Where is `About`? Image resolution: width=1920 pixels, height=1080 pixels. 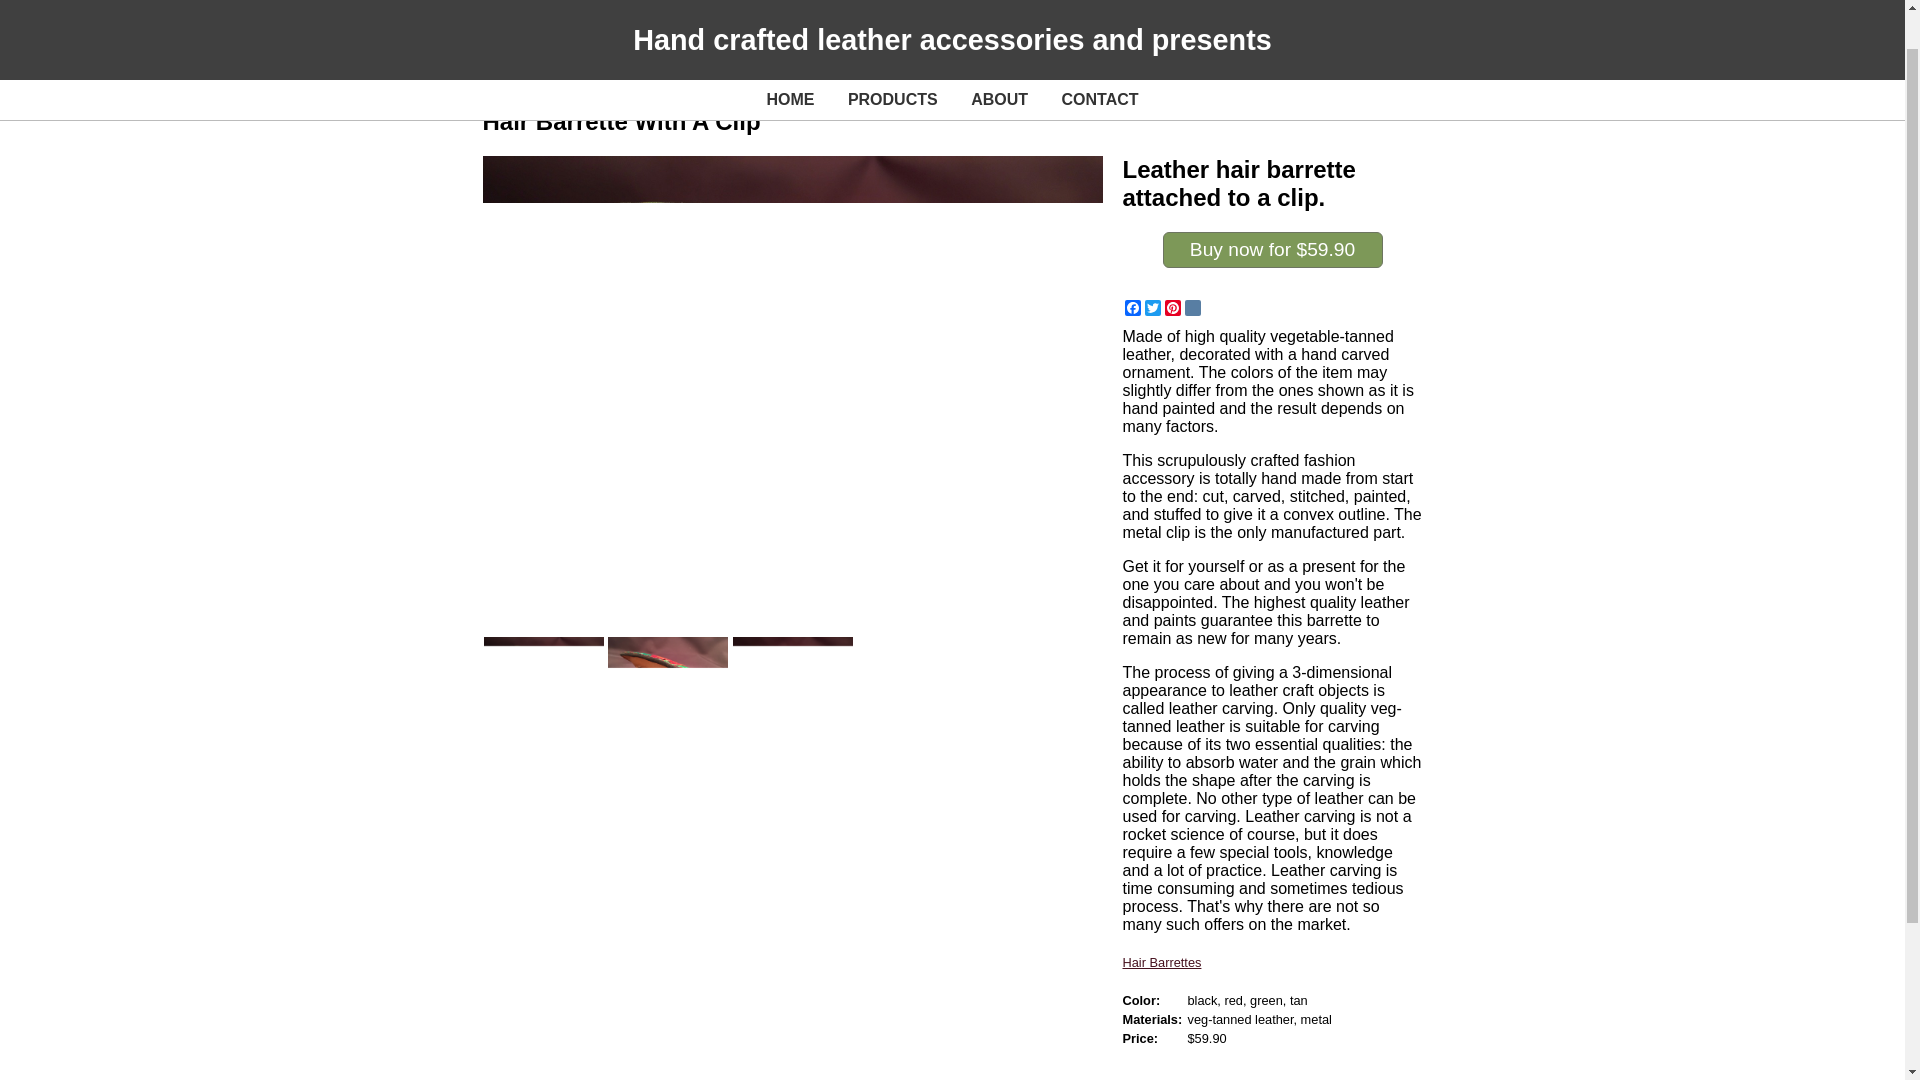
About is located at coordinates (502, 973).